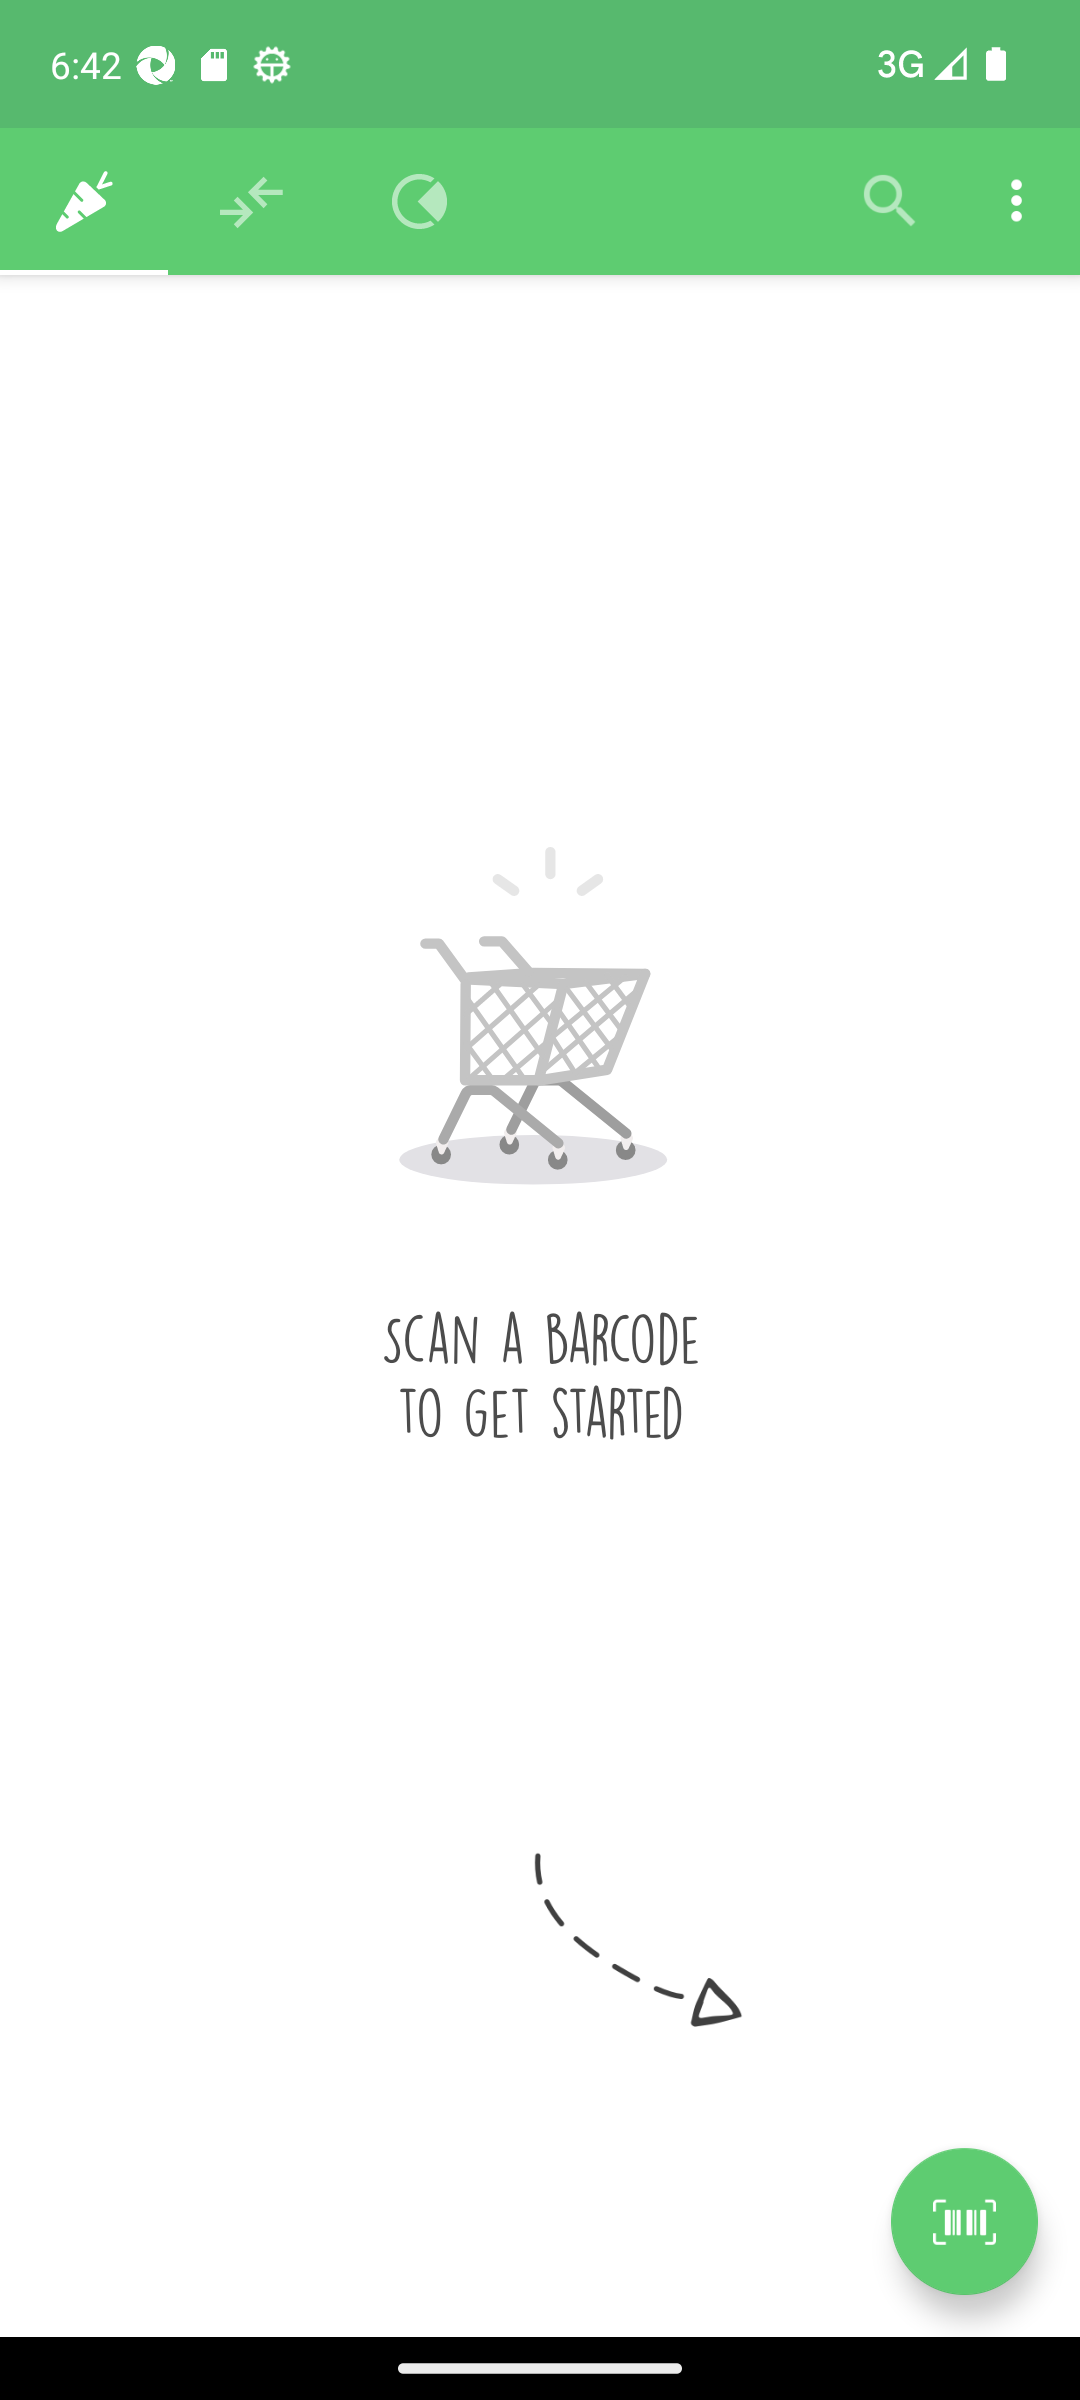  What do you see at coordinates (890, 202) in the screenshot?
I see `Filter` at bounding box center [890, 202].